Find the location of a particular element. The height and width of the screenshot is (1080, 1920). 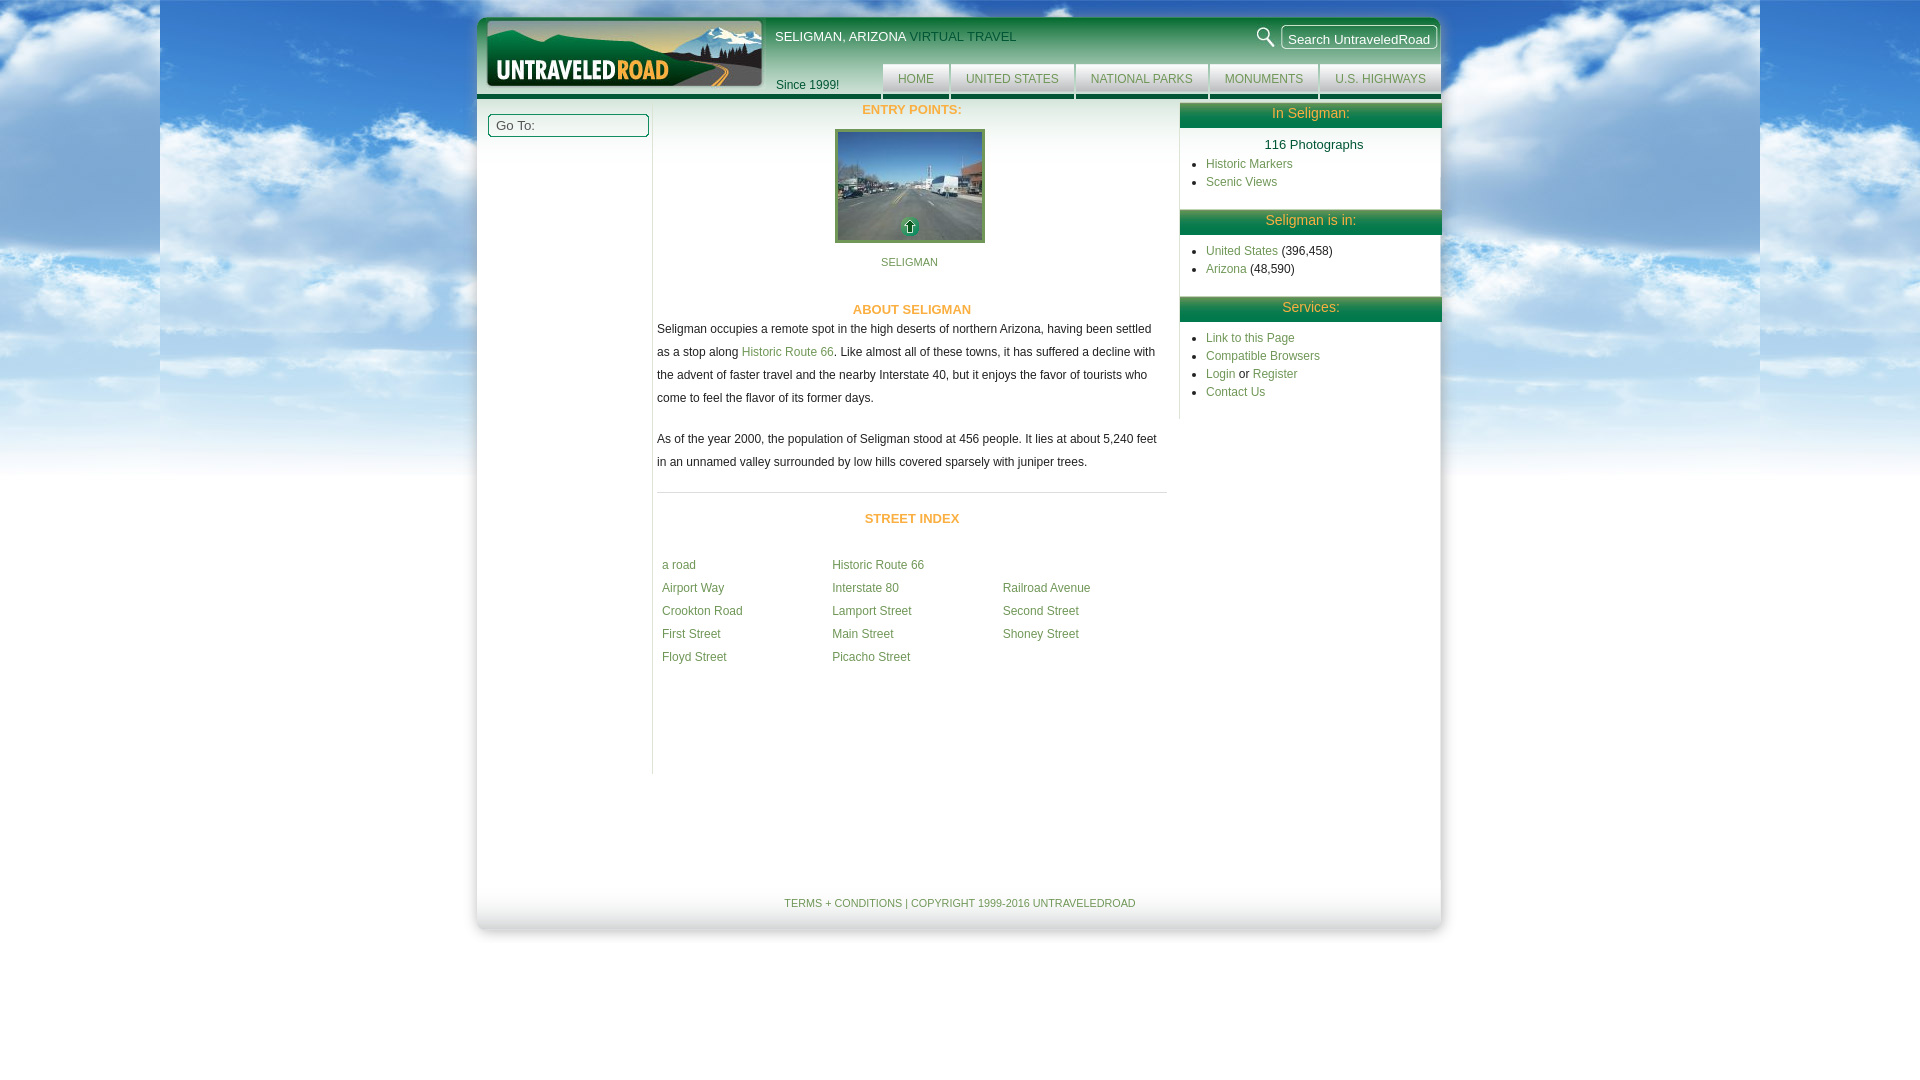

Main Street is located at coordinates (862, 634).